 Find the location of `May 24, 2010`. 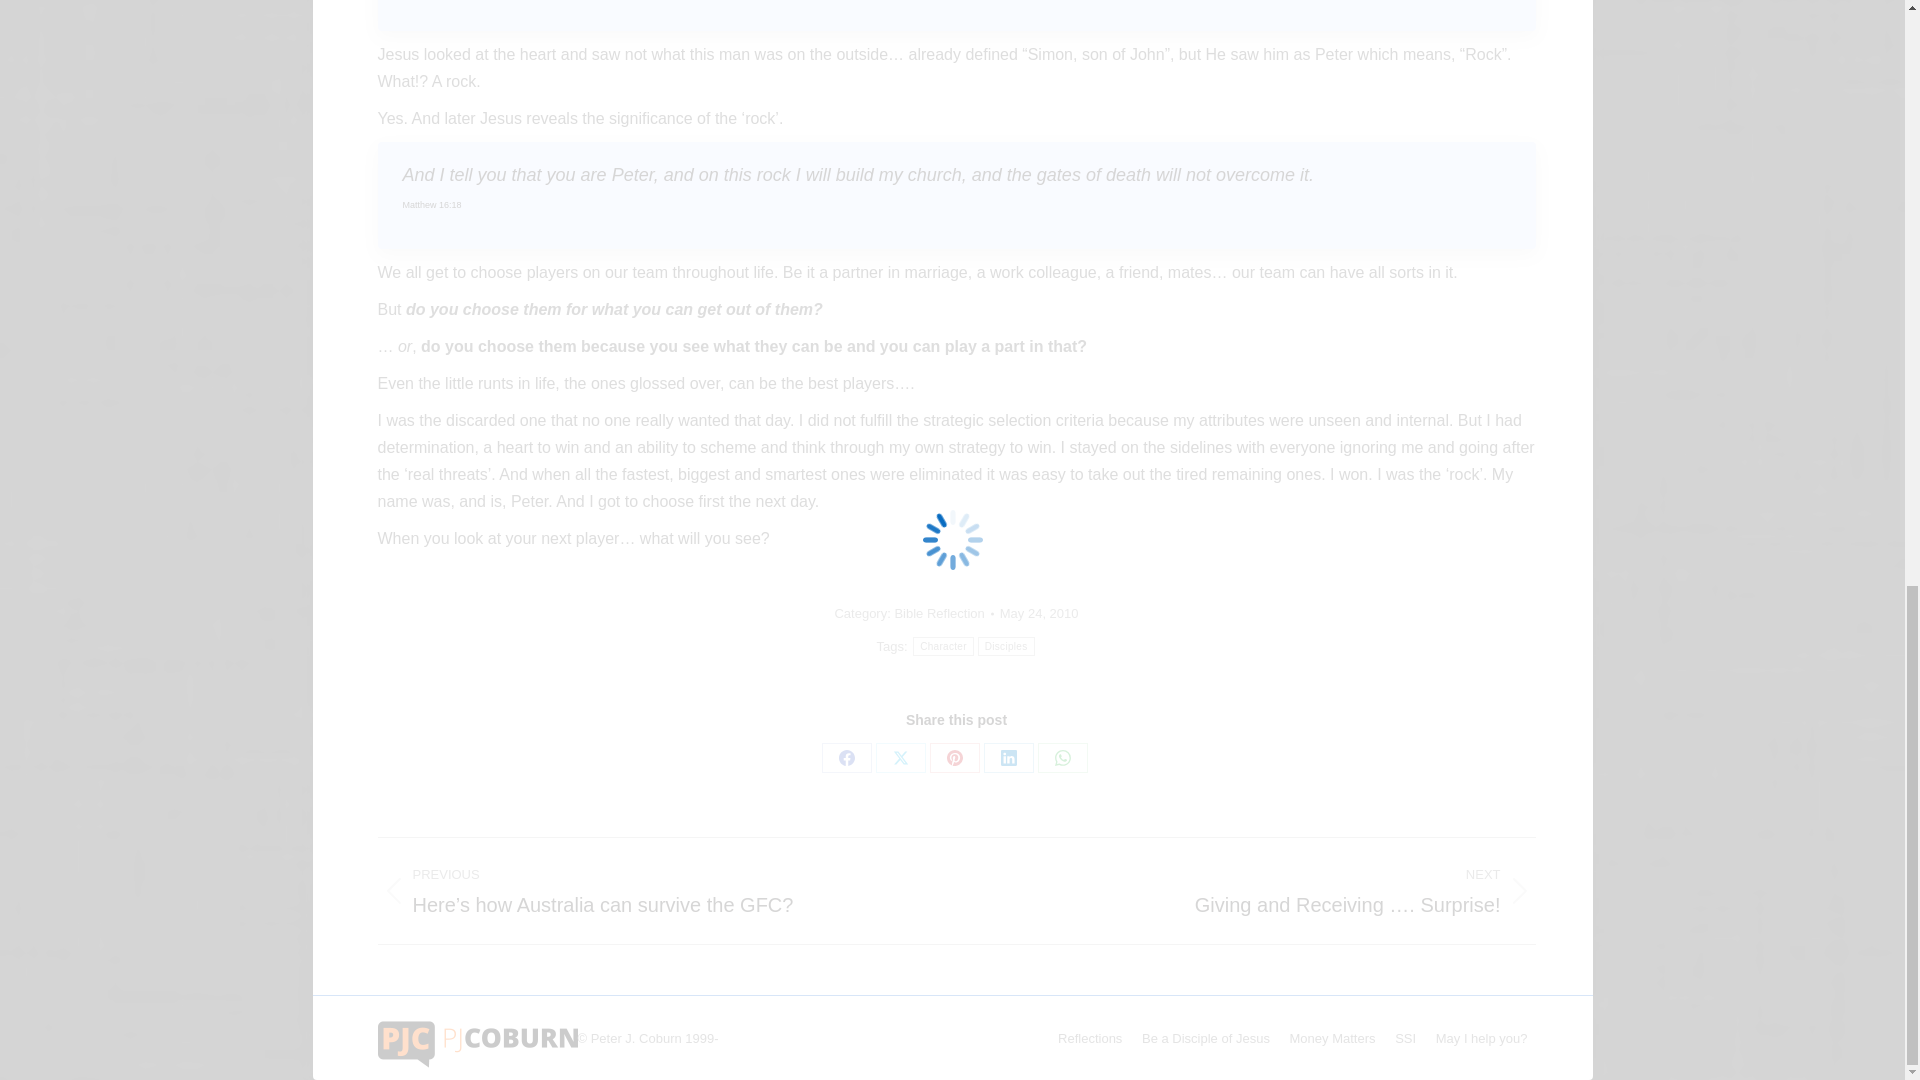

May 24, 2010 is located at coordinates (1040, 613).